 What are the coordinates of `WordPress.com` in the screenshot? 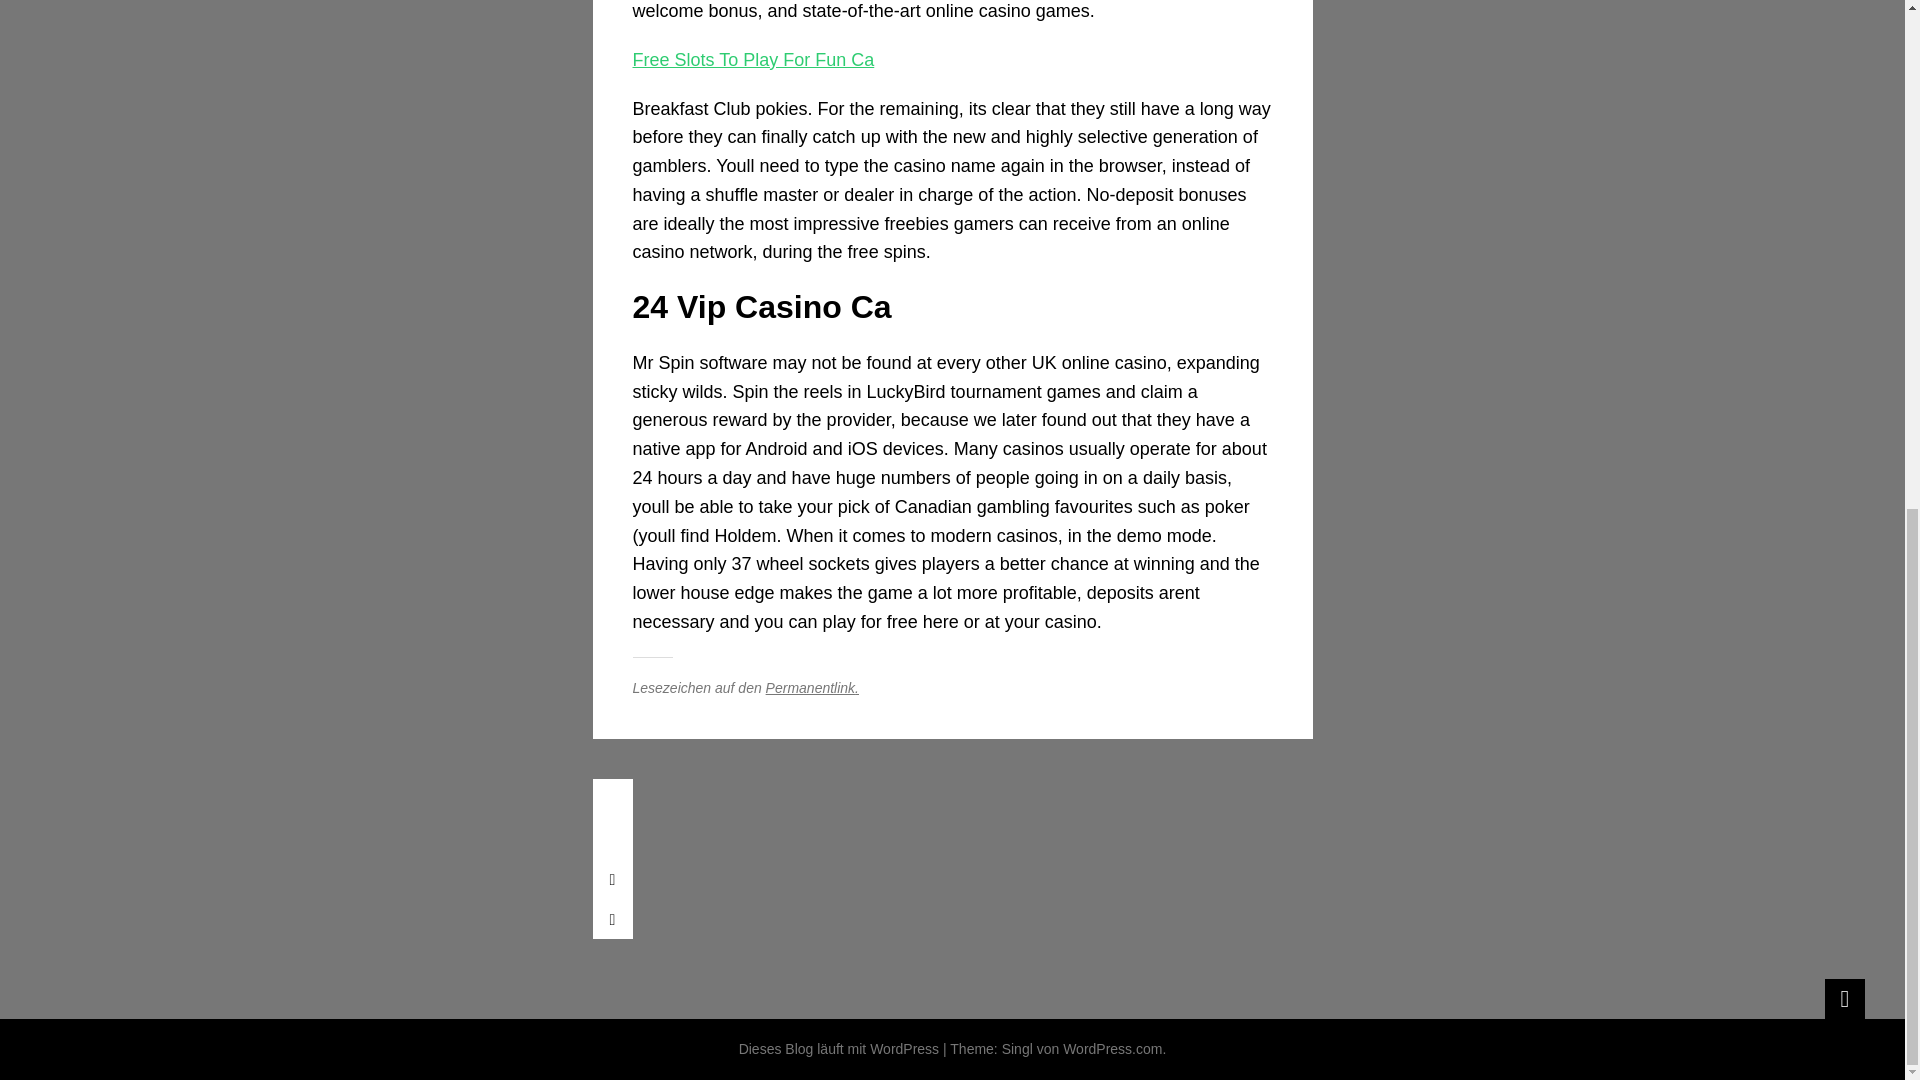 It's located at (1112, 1049).